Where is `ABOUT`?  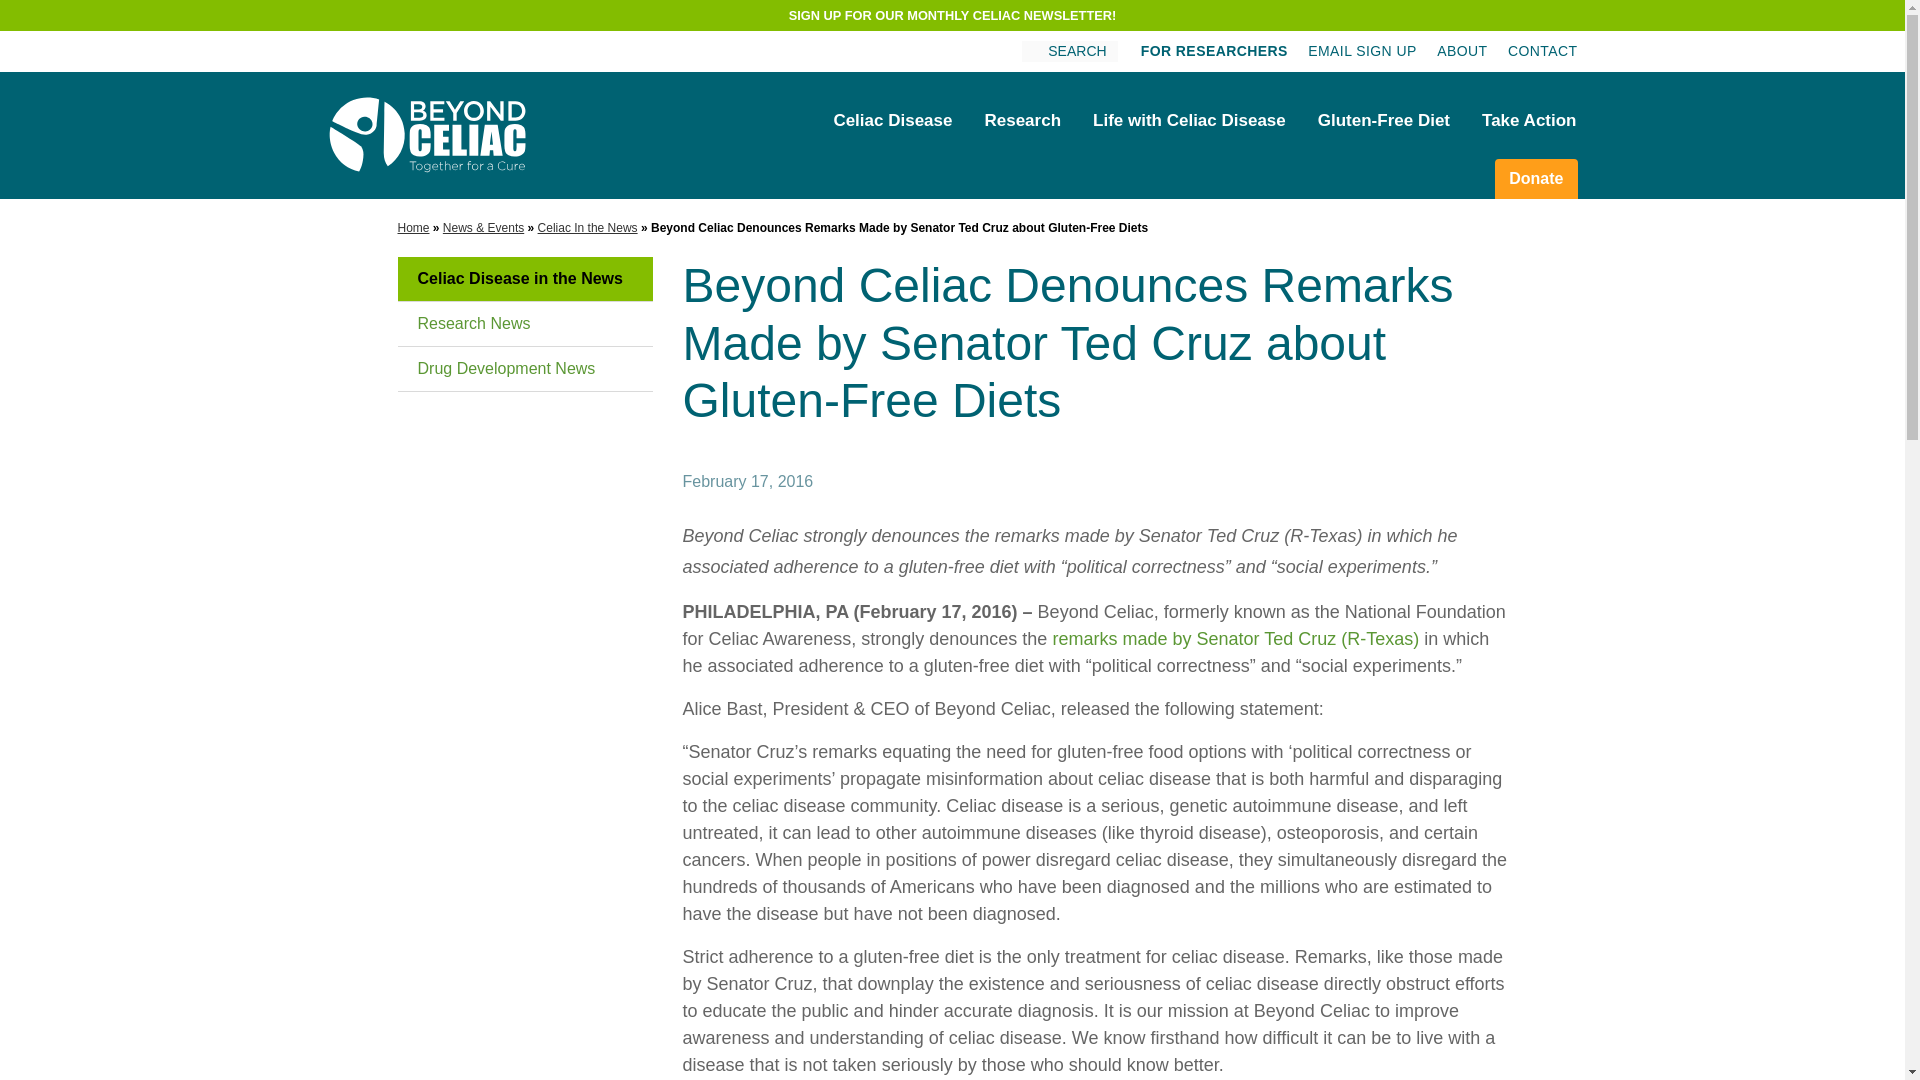
ABOUT is located at coordinates (1461, 51).